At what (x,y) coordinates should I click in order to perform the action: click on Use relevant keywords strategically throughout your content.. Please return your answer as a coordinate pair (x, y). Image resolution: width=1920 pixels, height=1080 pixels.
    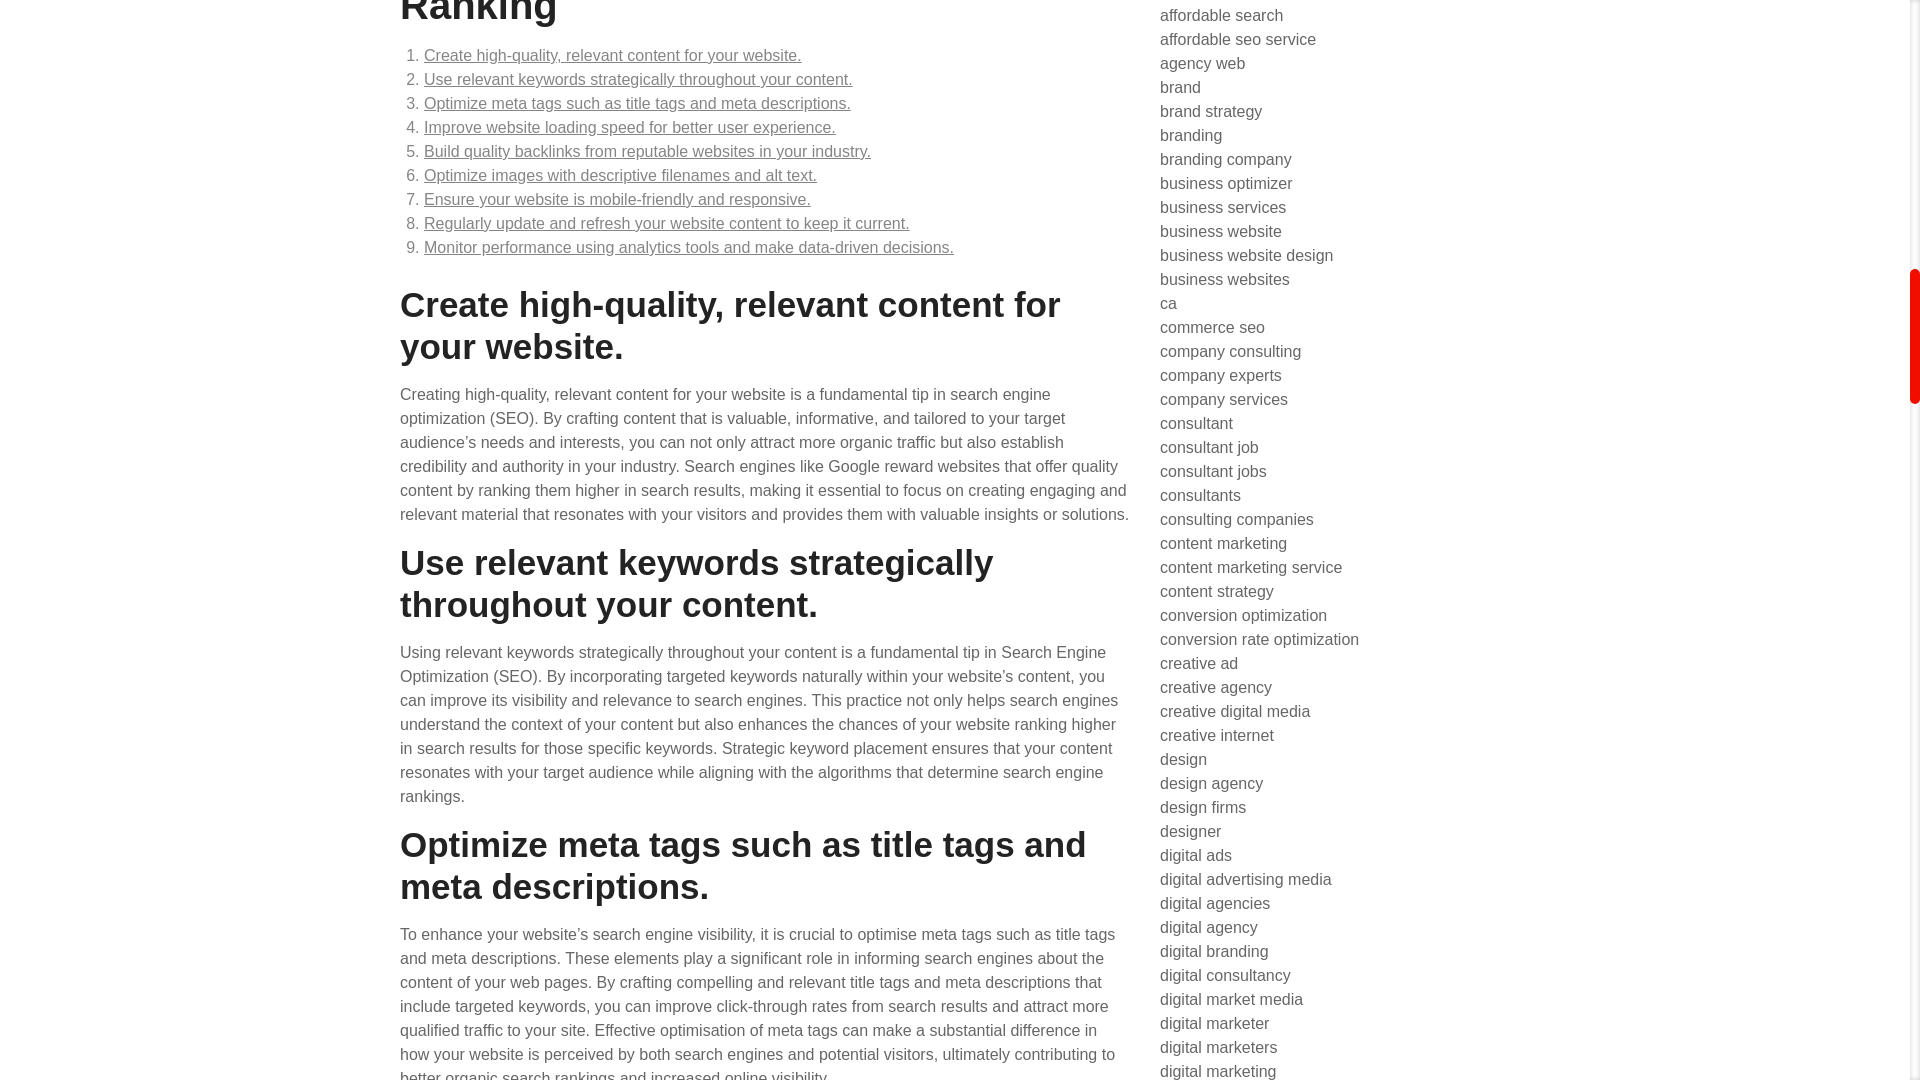
    Looking at the image, I should click on (638, 79).